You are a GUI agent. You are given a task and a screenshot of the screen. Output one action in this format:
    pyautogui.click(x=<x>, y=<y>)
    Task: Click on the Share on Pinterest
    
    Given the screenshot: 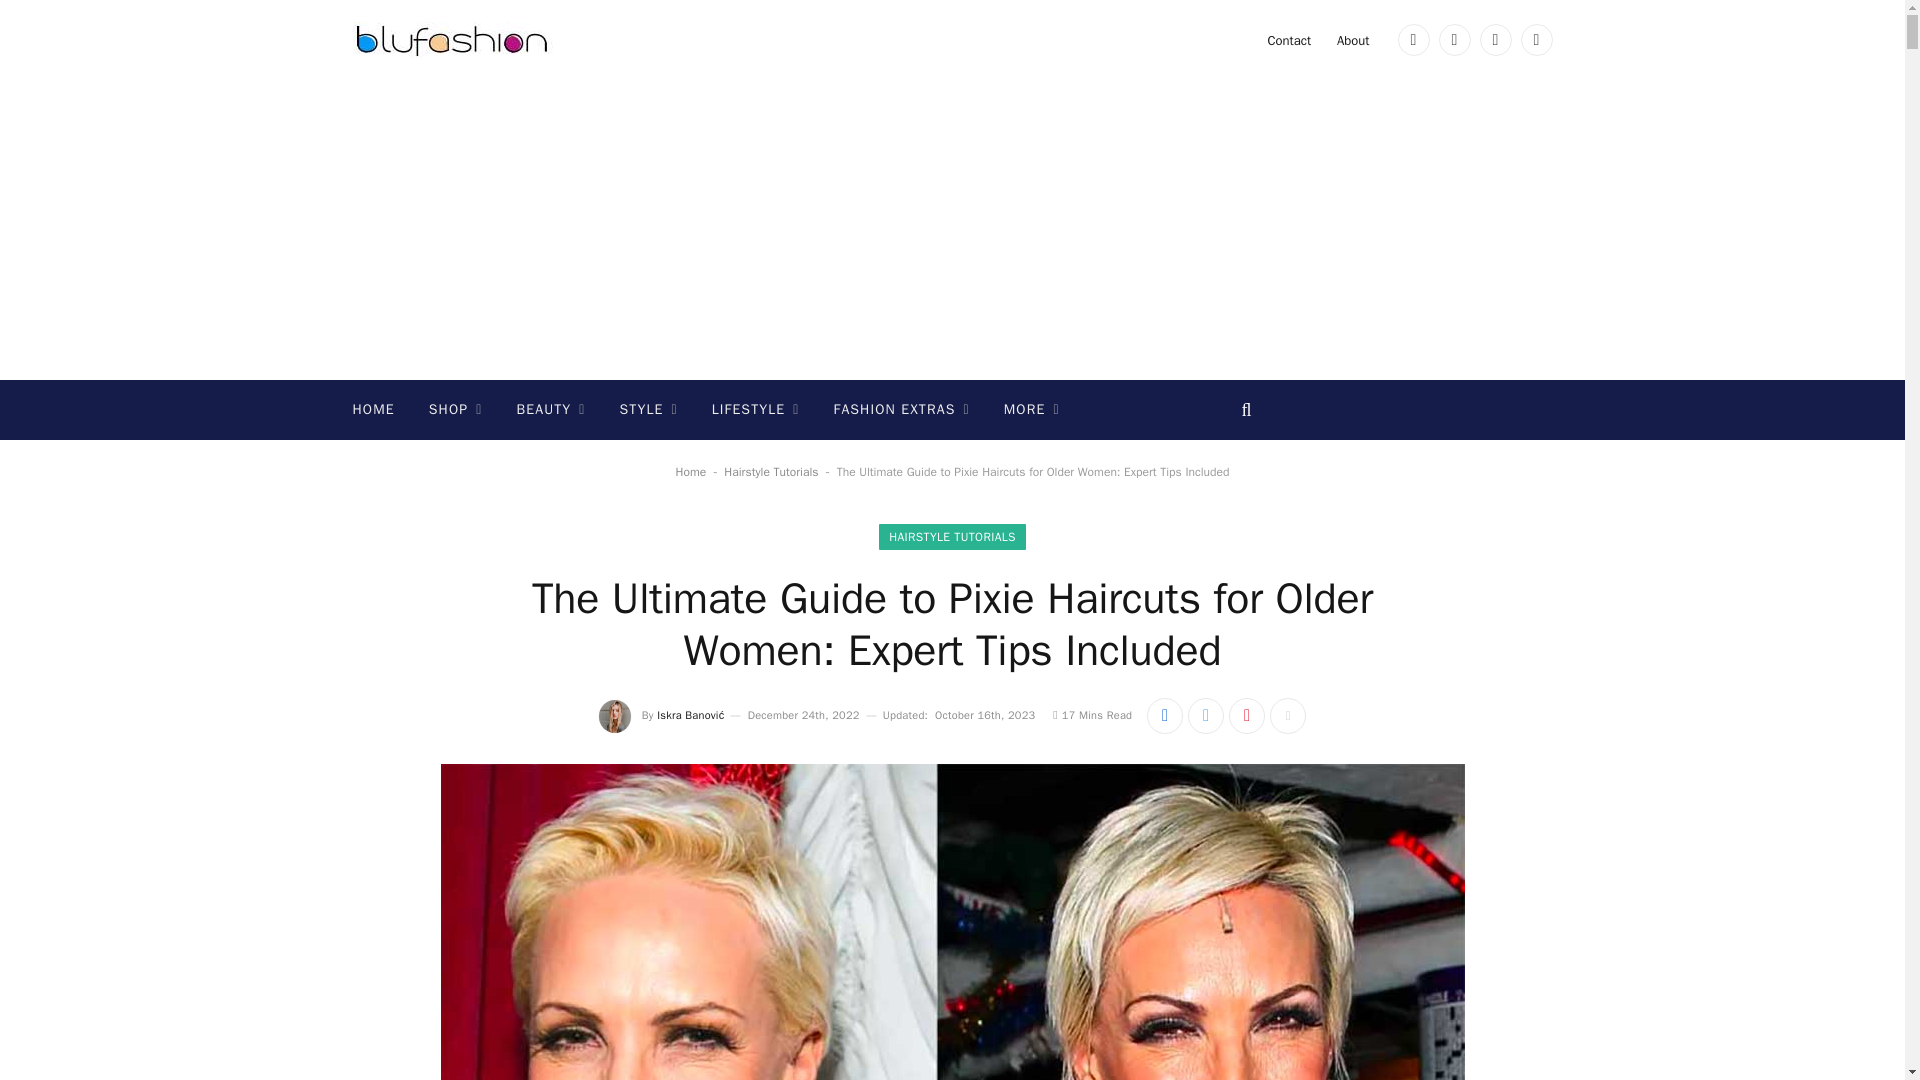 What is the action you would take?
    pyautogui.click(x=1246, y=716)
    